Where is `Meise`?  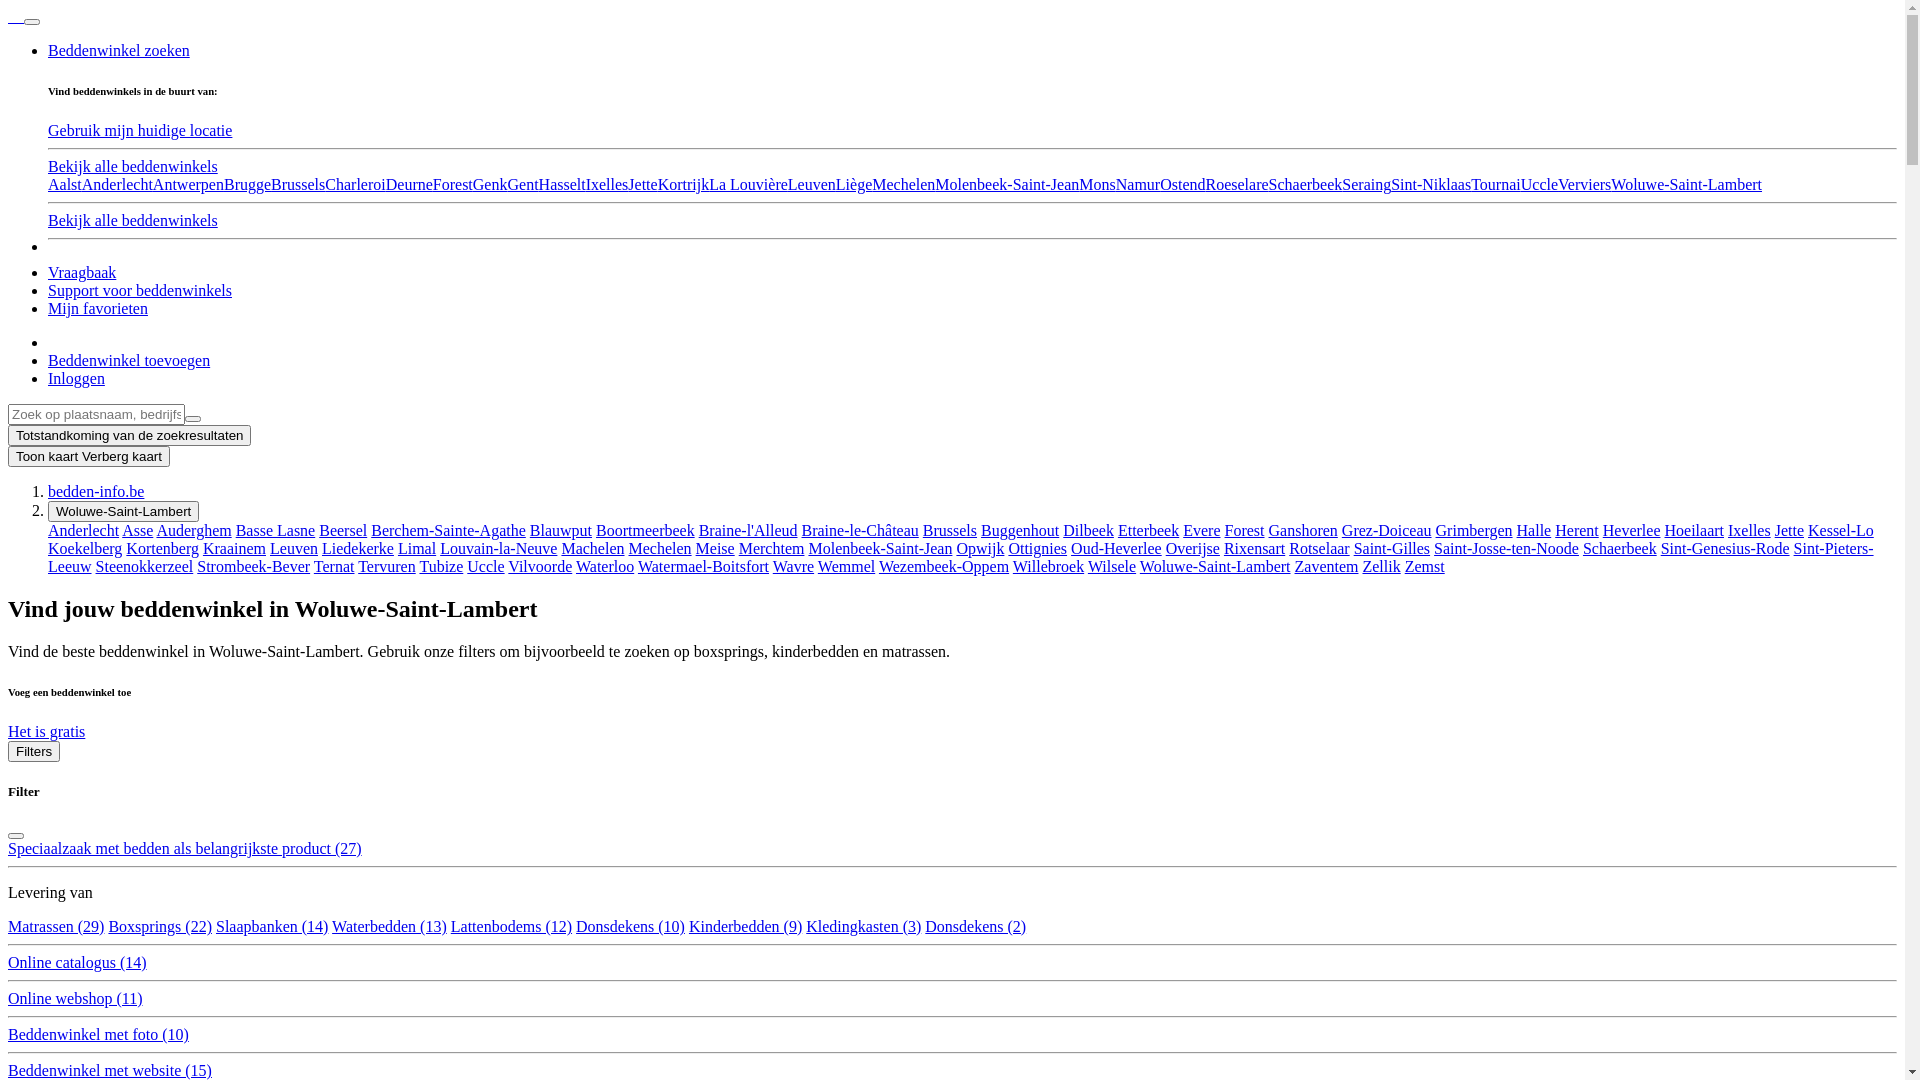
Meise is located at coordinates (716, 548).